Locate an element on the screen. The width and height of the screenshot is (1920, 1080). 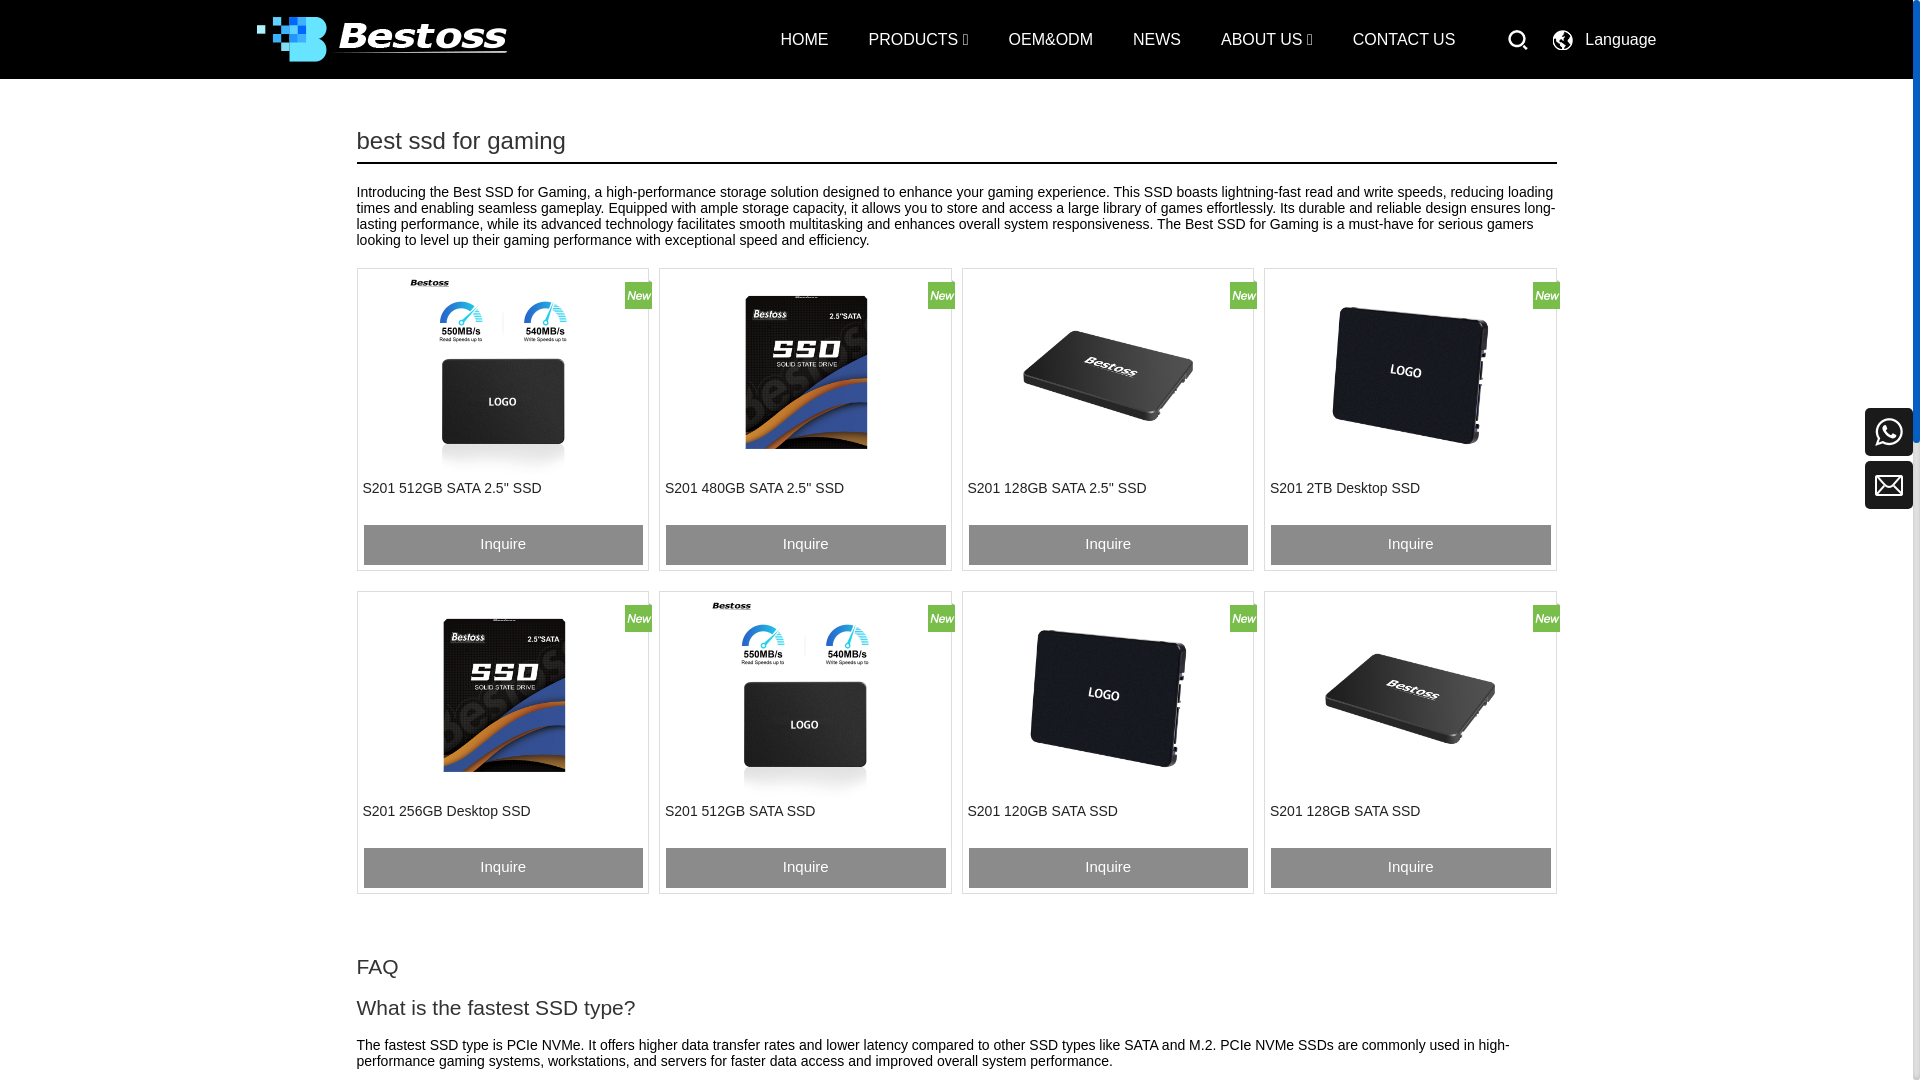
Inquire is located at coordinates (1410, 544).